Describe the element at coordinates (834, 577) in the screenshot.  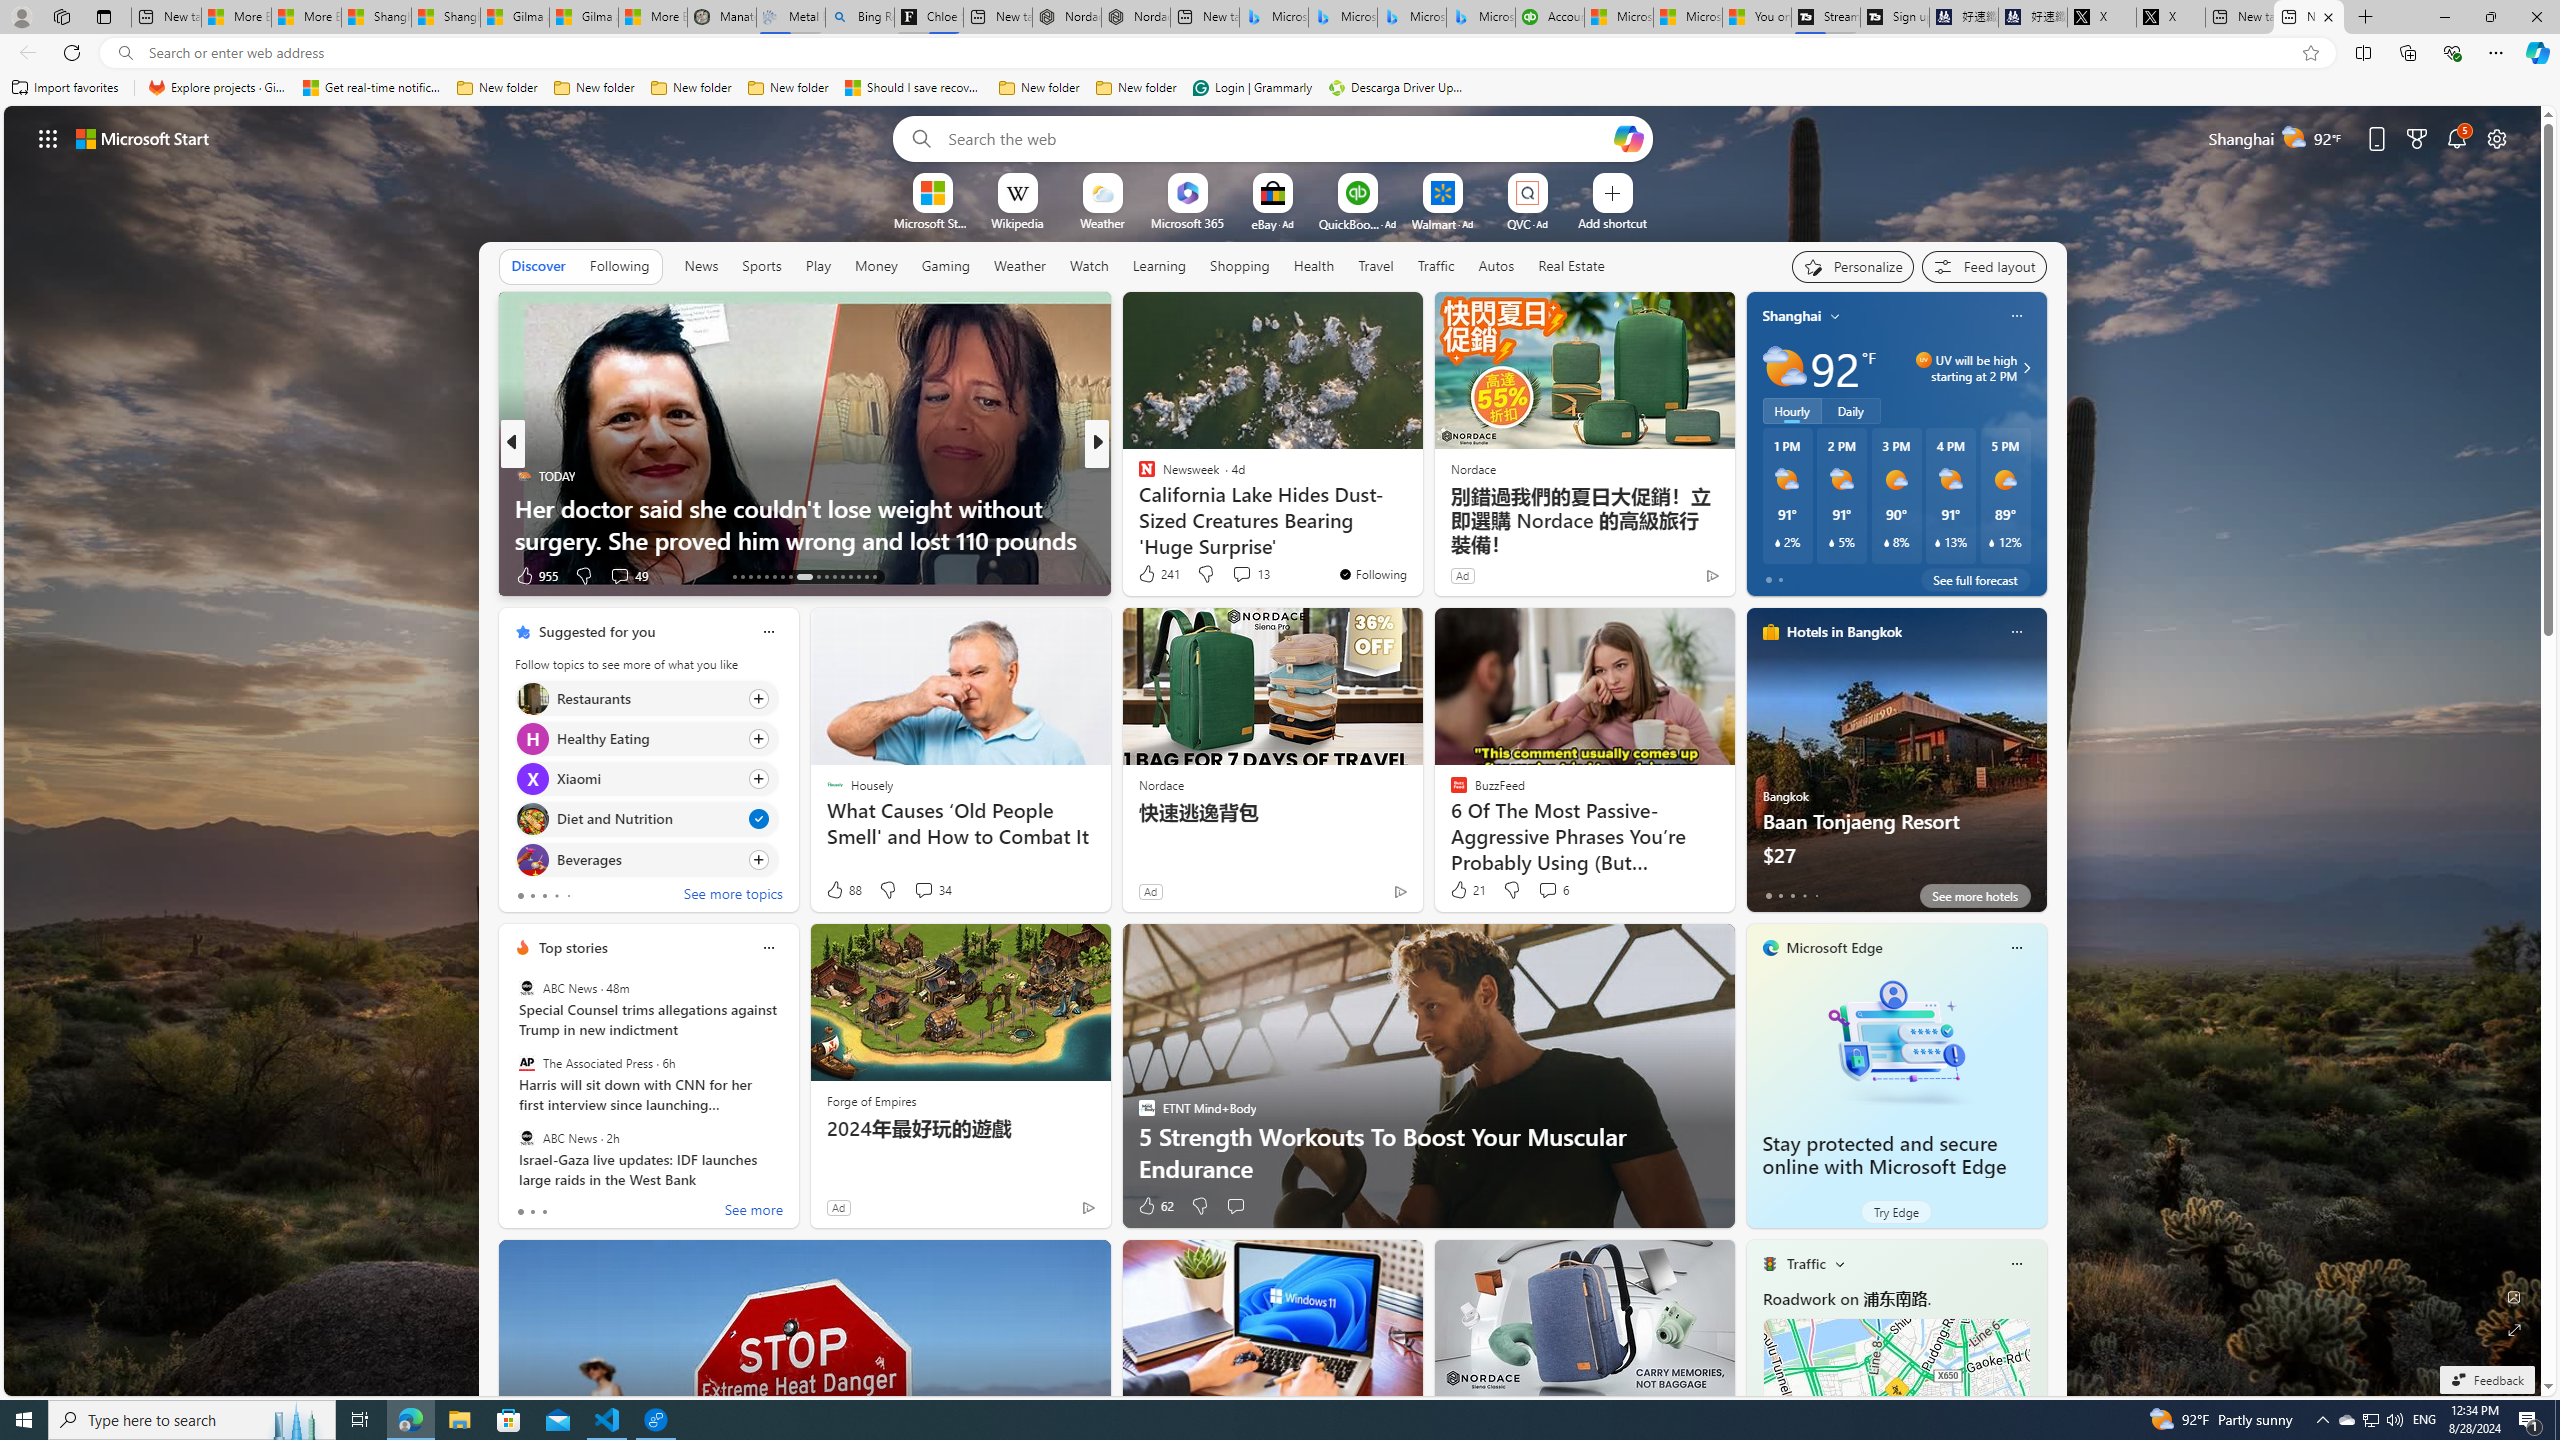
I see `AutomationID: tab-24` at that location.